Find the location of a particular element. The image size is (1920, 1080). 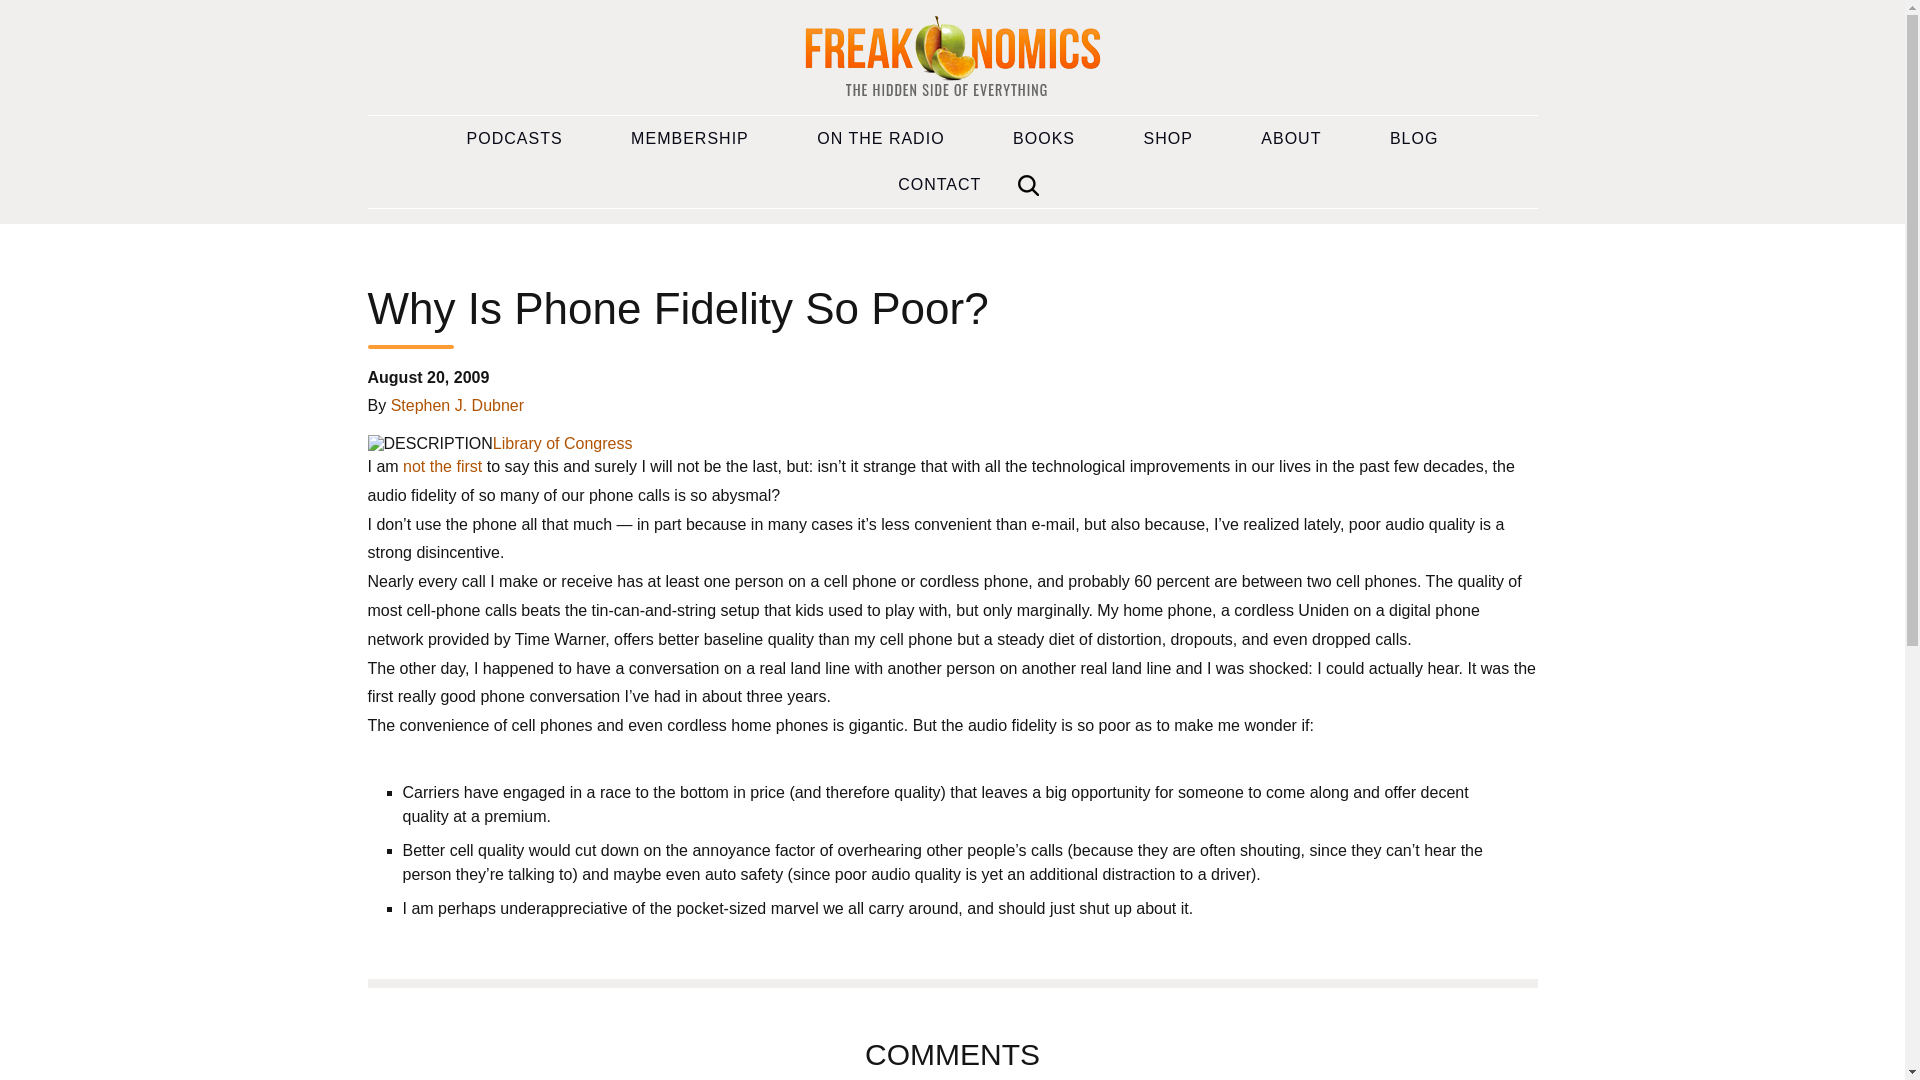

the is located at coordinates (440, 466).